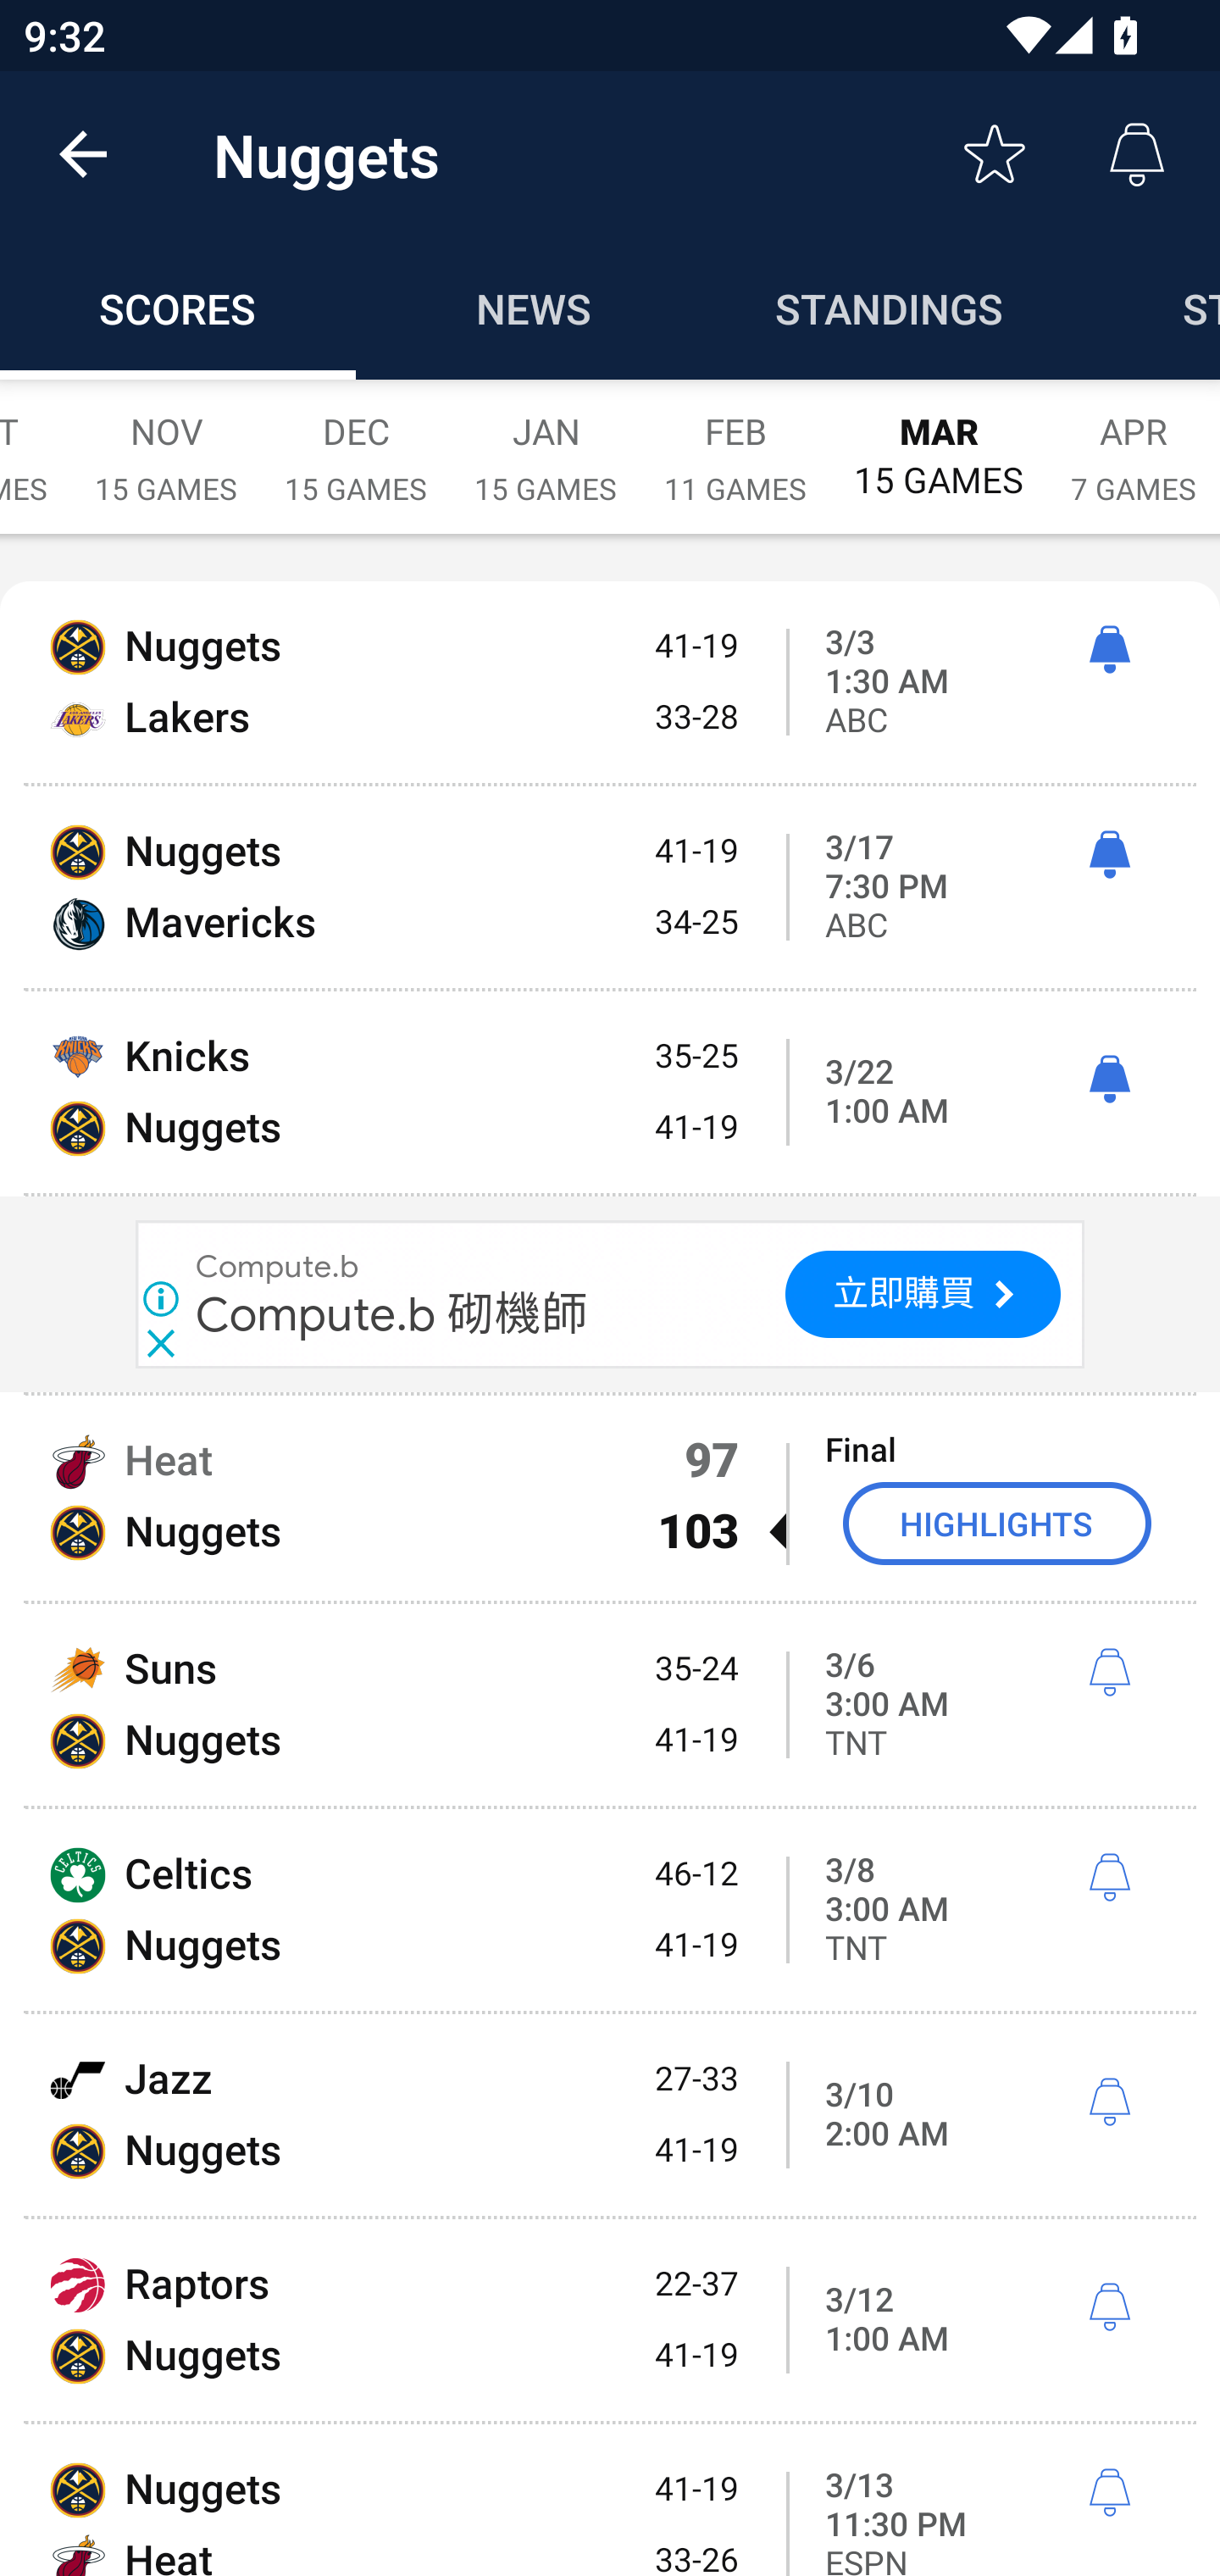 This screenshot has width=1220, height=2576. Describe the element at coordinates (610, 1497) in the screenshot. I see `Heat 97 Final Nuggets 103  HIGHLIGHTS` at that location.